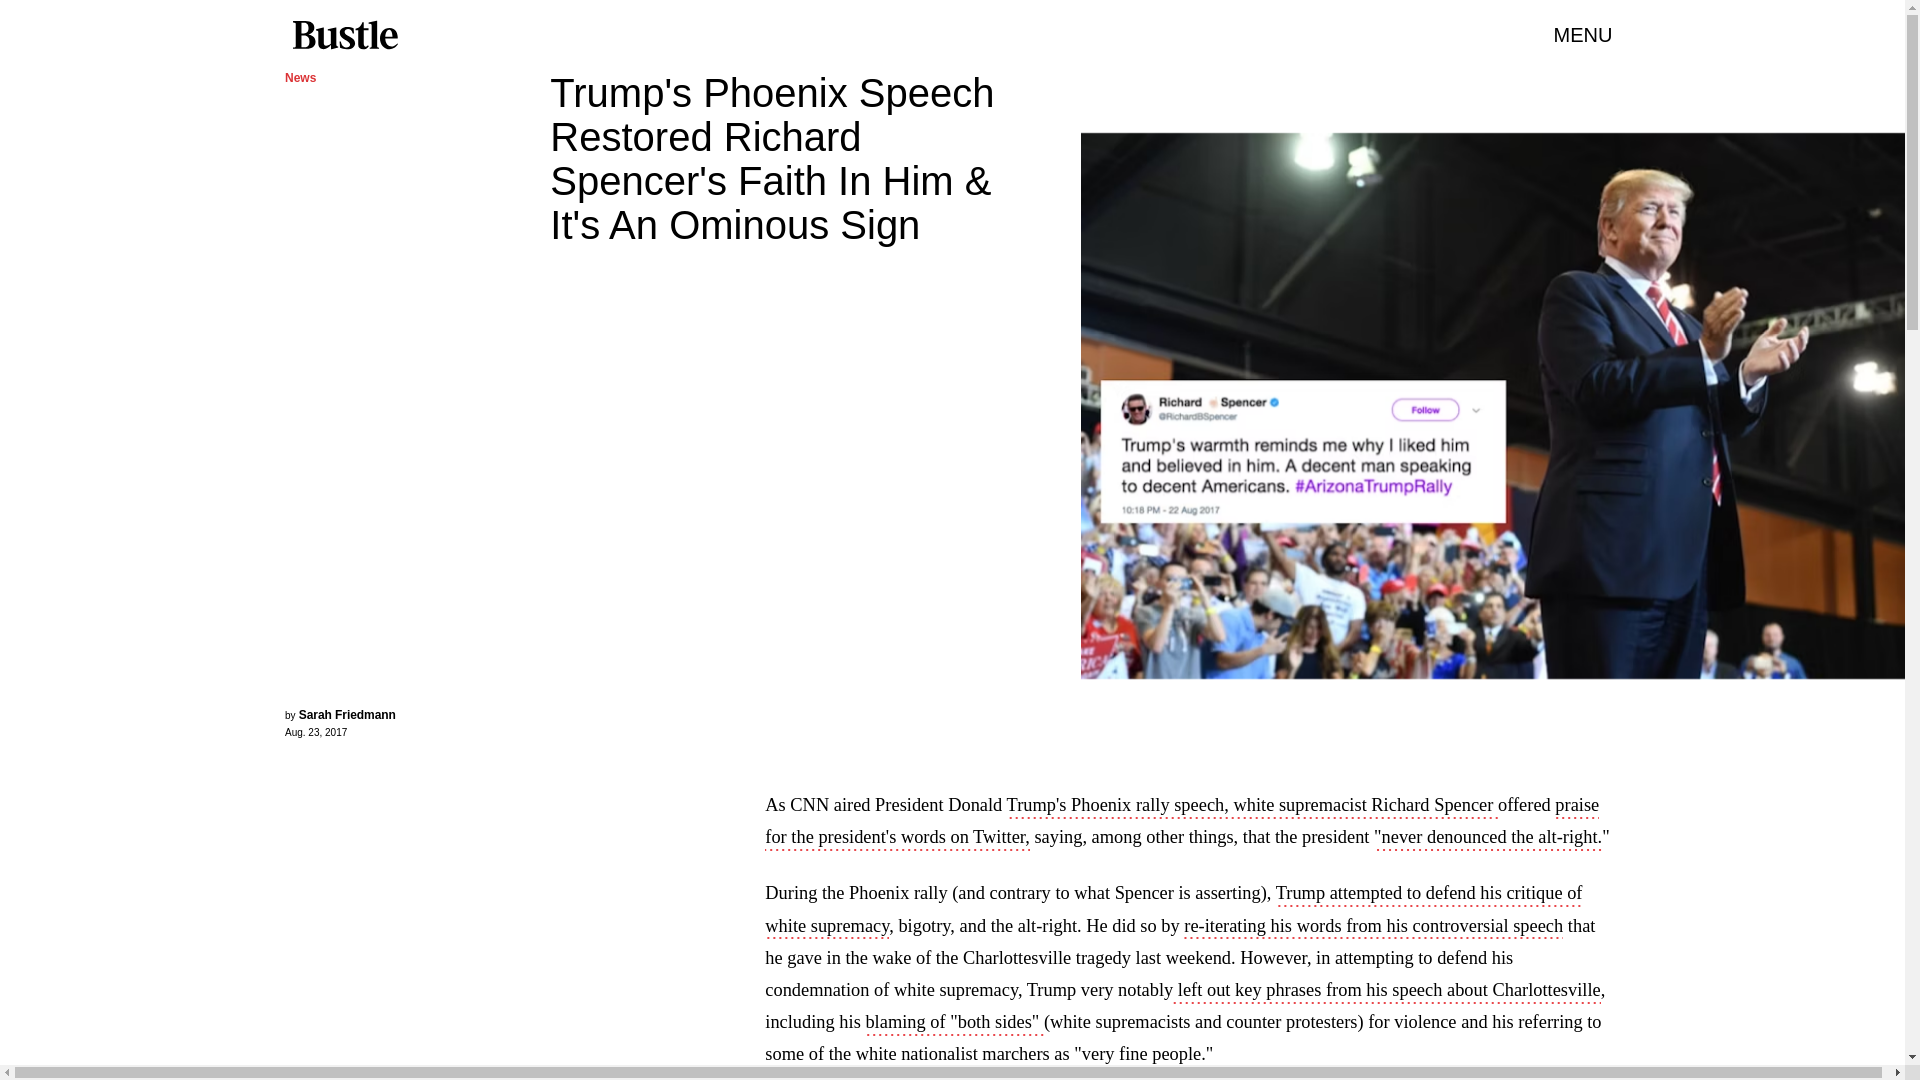 Image resolution: width=1920 pixels, height=1080 pixels. Describe the element at coordinates (1386, 992) in the screenshot. I see `left out key phrases from his speech about Charlottesville` at that location.